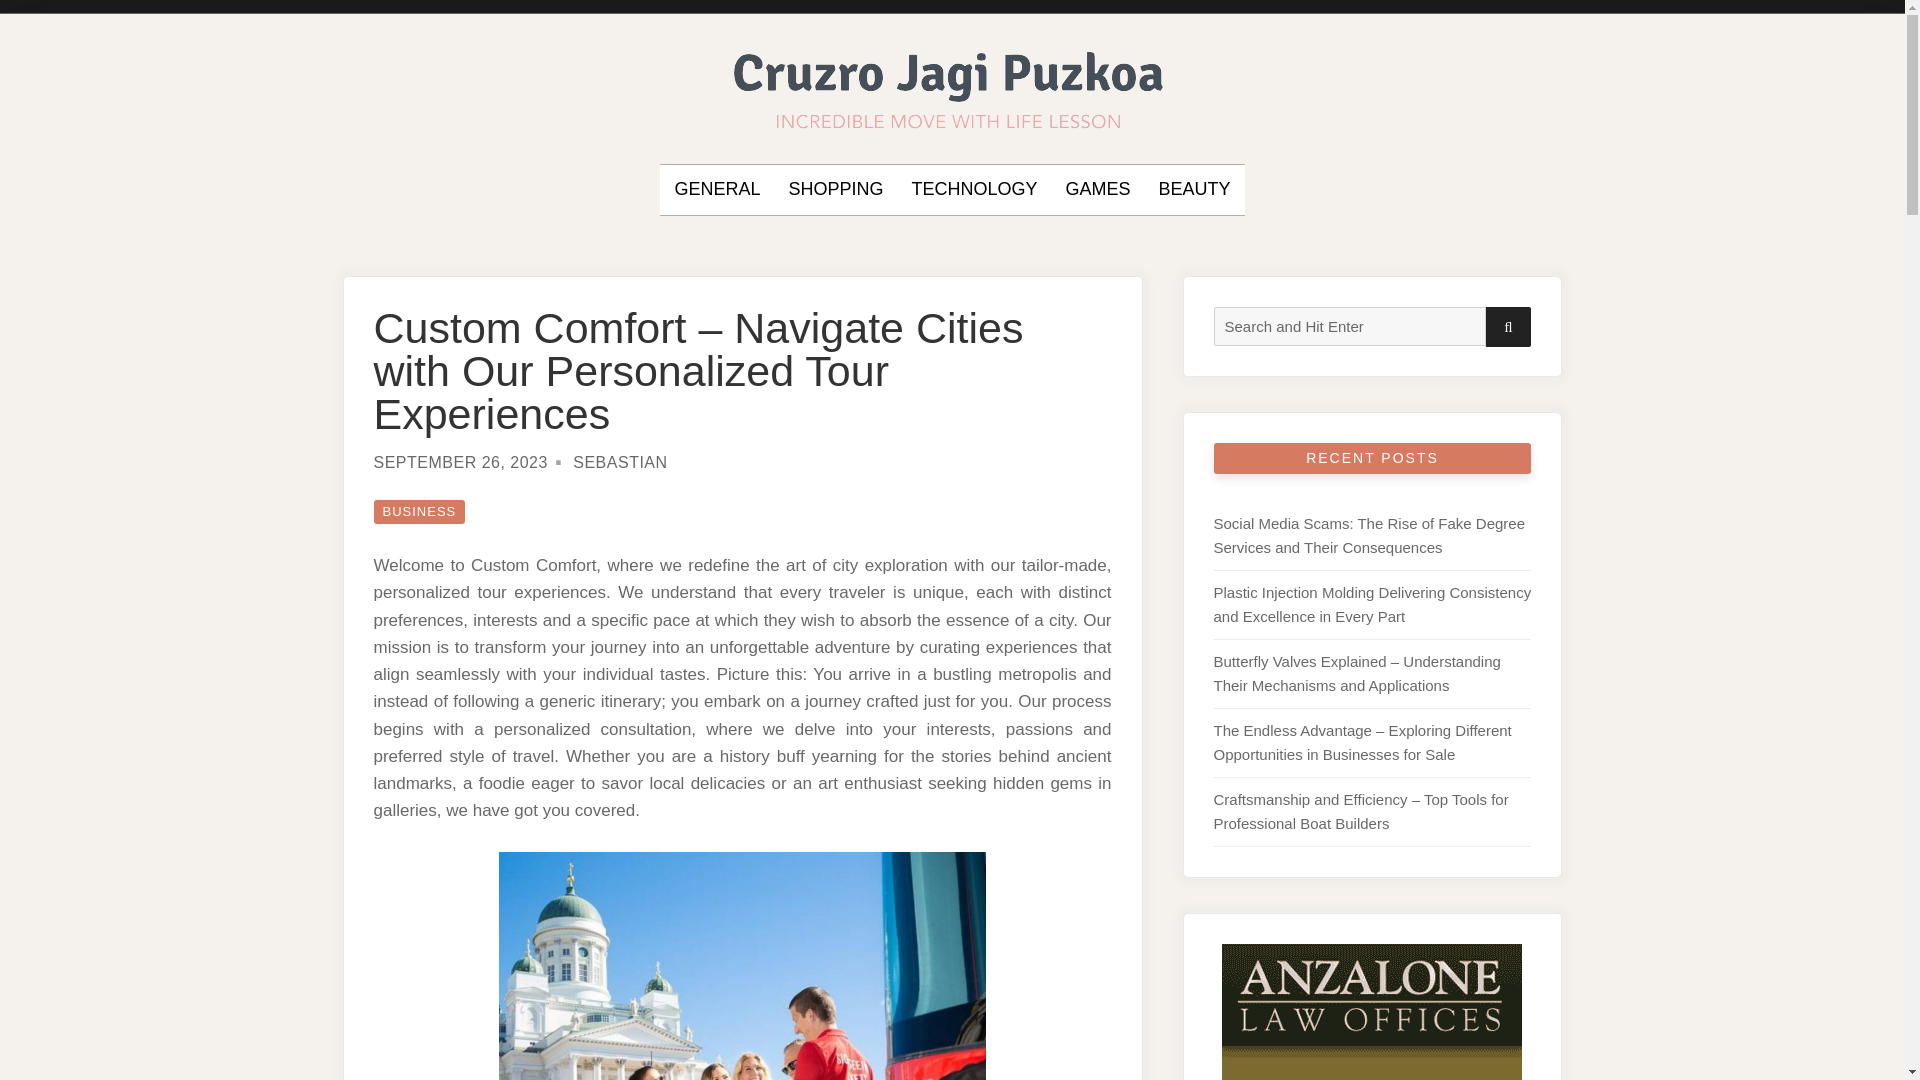 This screenshot has height=1080, width=1920. I want to click on BUSINESS, so click(420, 512).